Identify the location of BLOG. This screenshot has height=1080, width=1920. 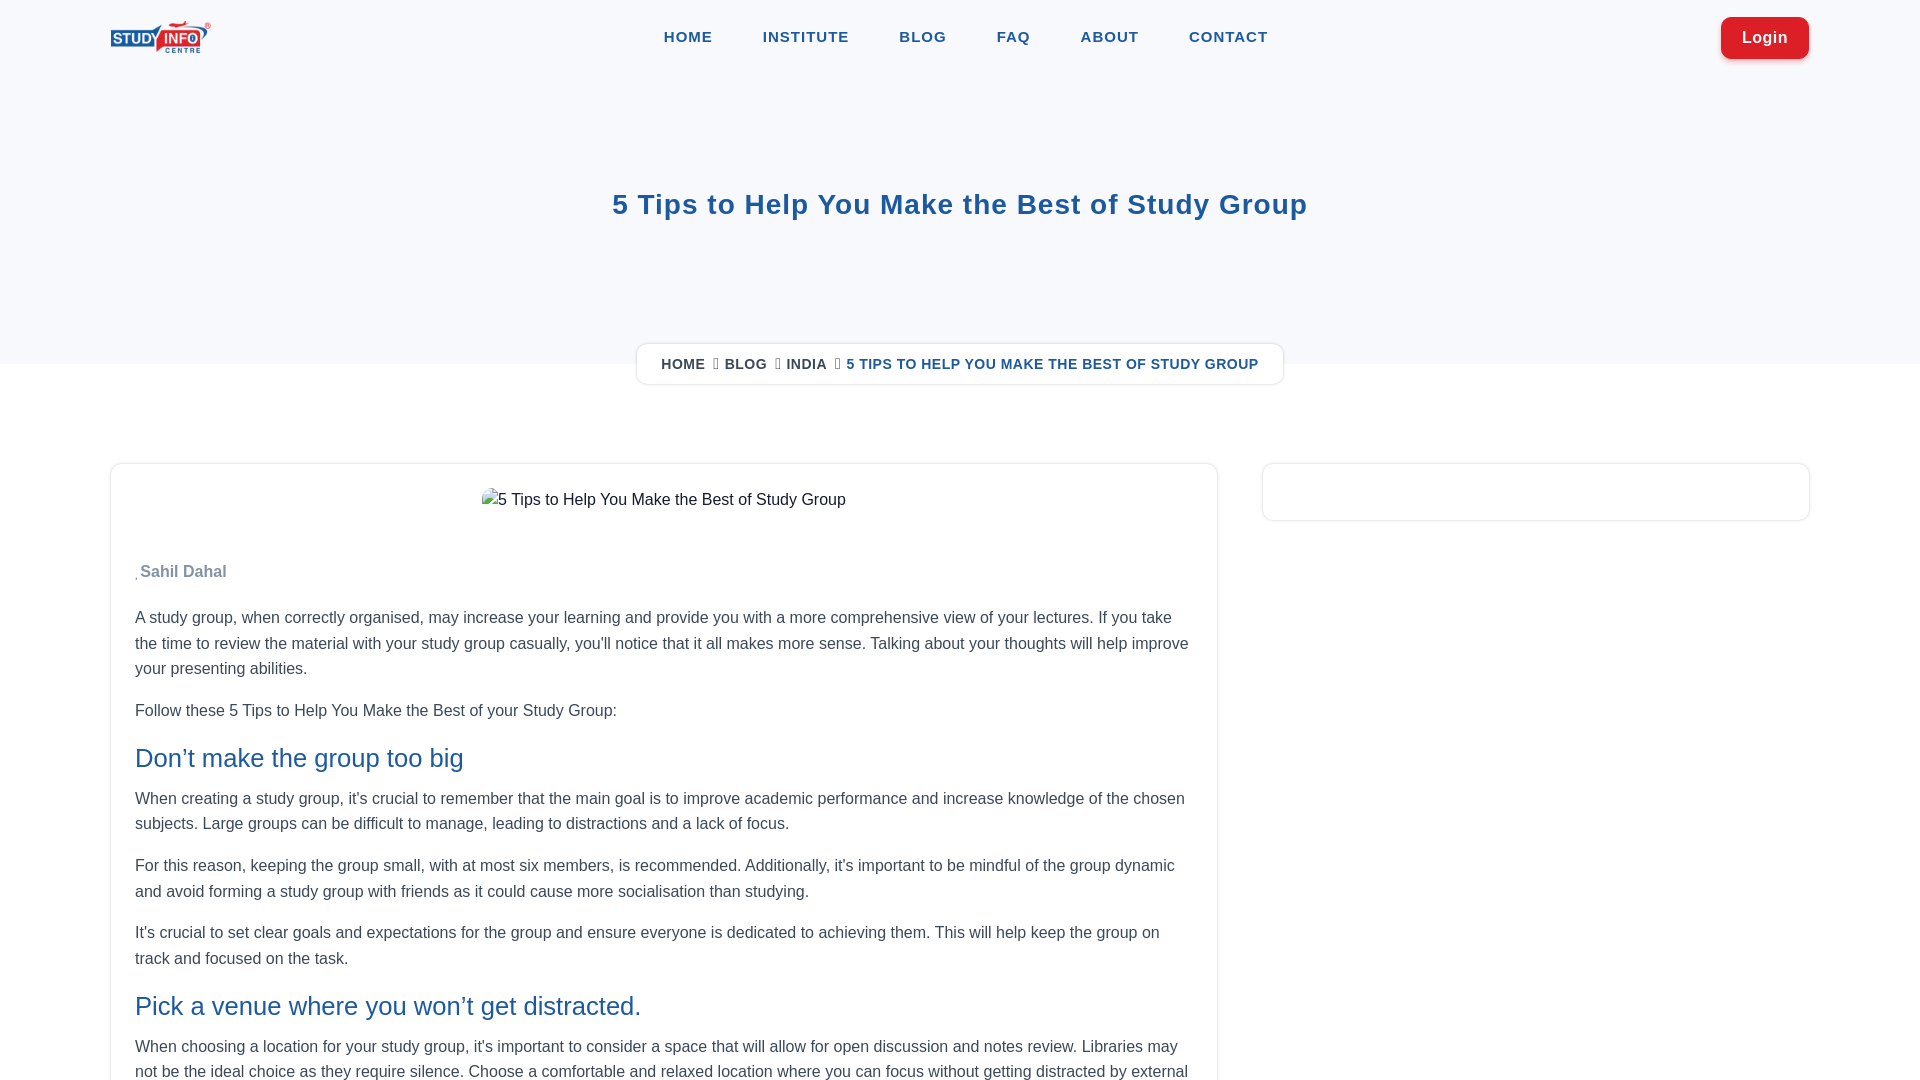
(922, 37).